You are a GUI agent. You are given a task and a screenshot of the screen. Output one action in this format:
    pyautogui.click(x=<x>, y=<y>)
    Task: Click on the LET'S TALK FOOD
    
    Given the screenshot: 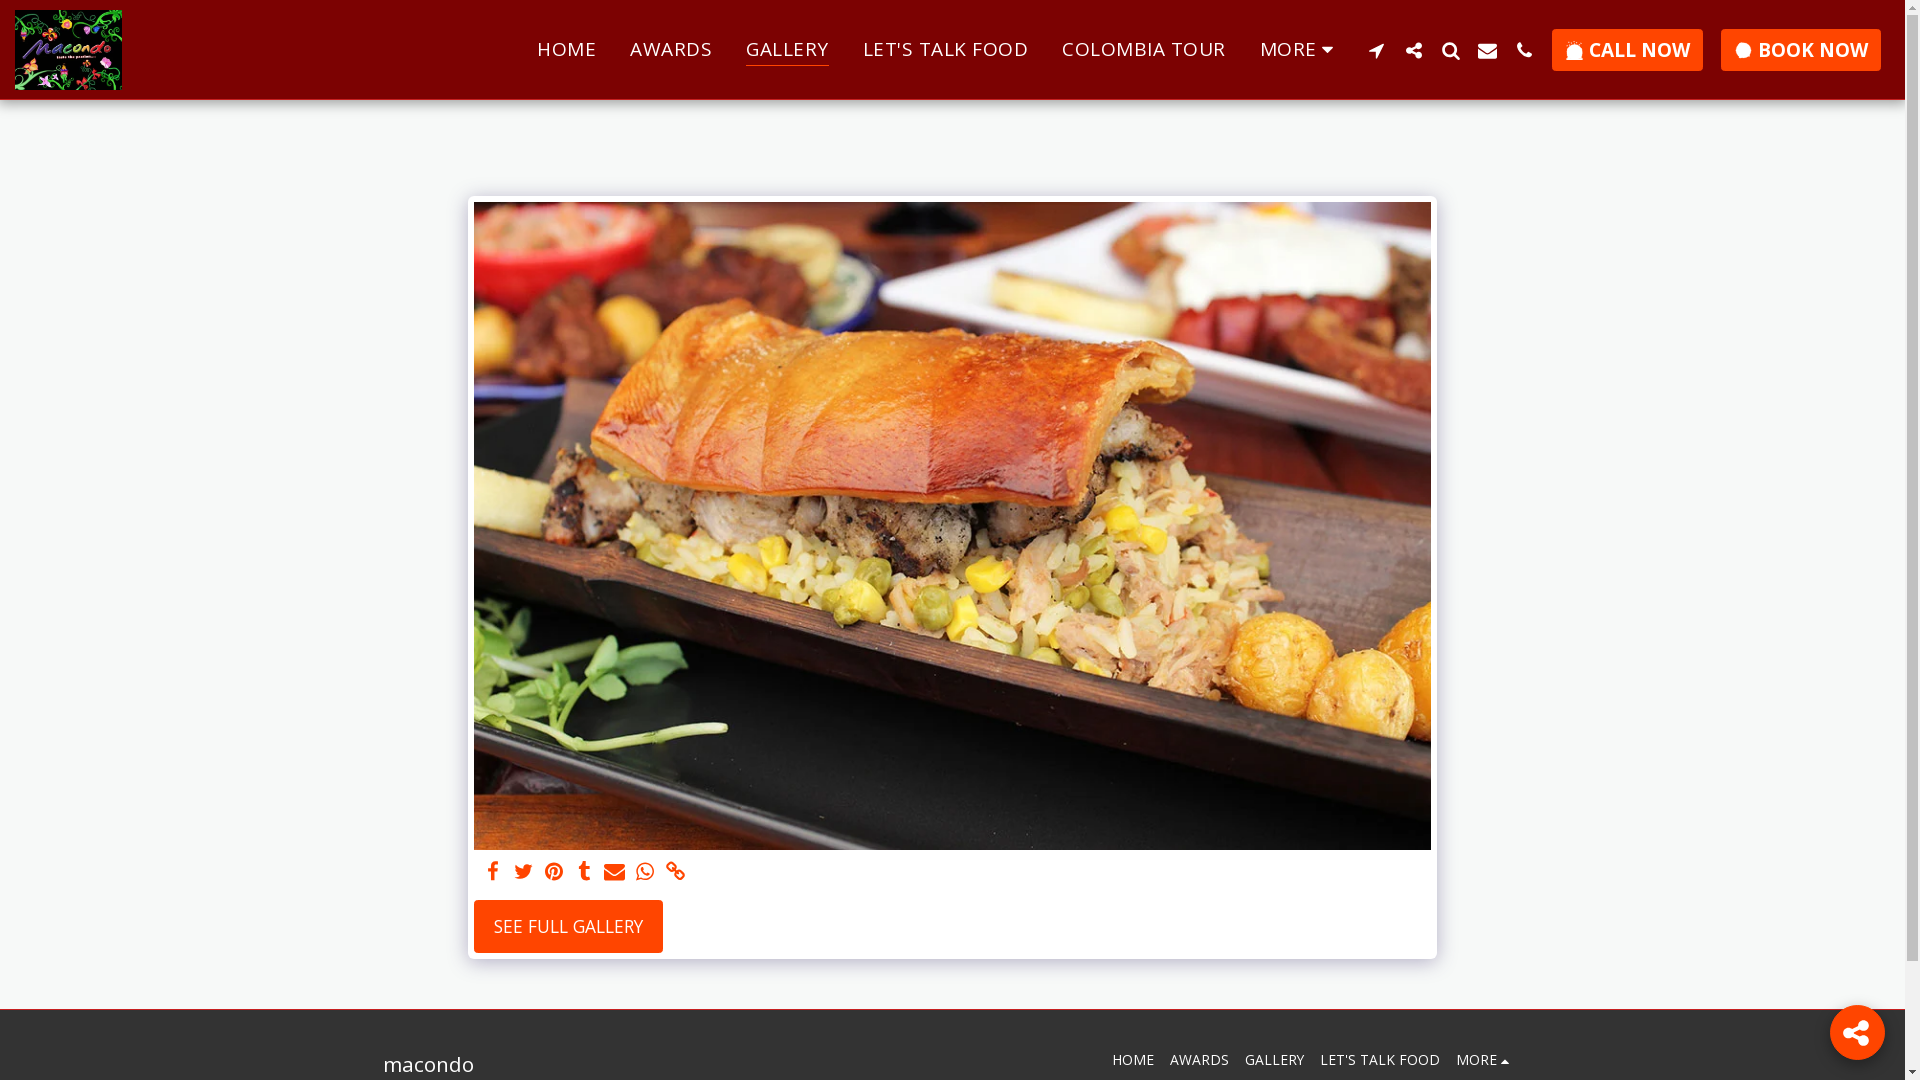 What is the action you would take?
    pyautogui.click(x=945, y=50)
    